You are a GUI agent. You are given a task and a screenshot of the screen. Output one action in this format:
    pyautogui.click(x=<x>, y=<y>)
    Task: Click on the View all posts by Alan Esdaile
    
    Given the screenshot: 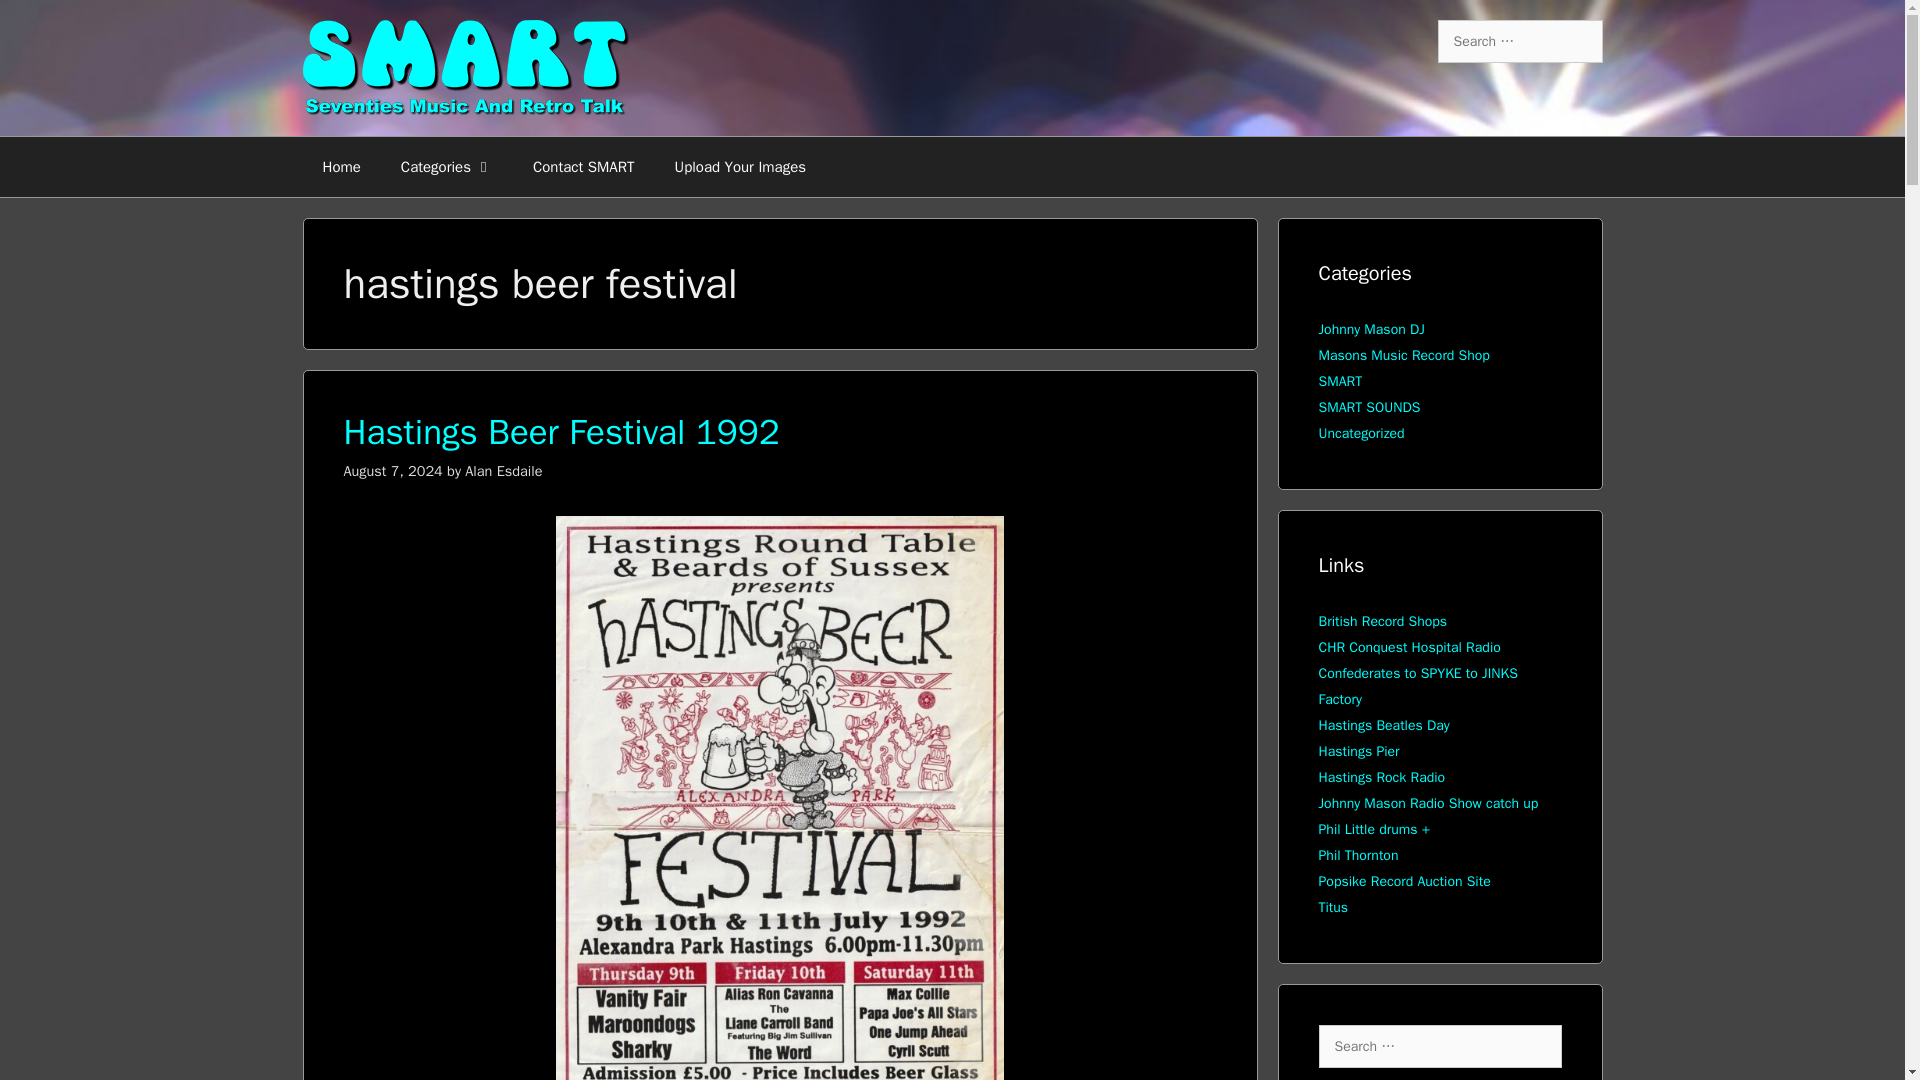 What is the action you would take?
    pyautogui.click(x=502, y=470)
    